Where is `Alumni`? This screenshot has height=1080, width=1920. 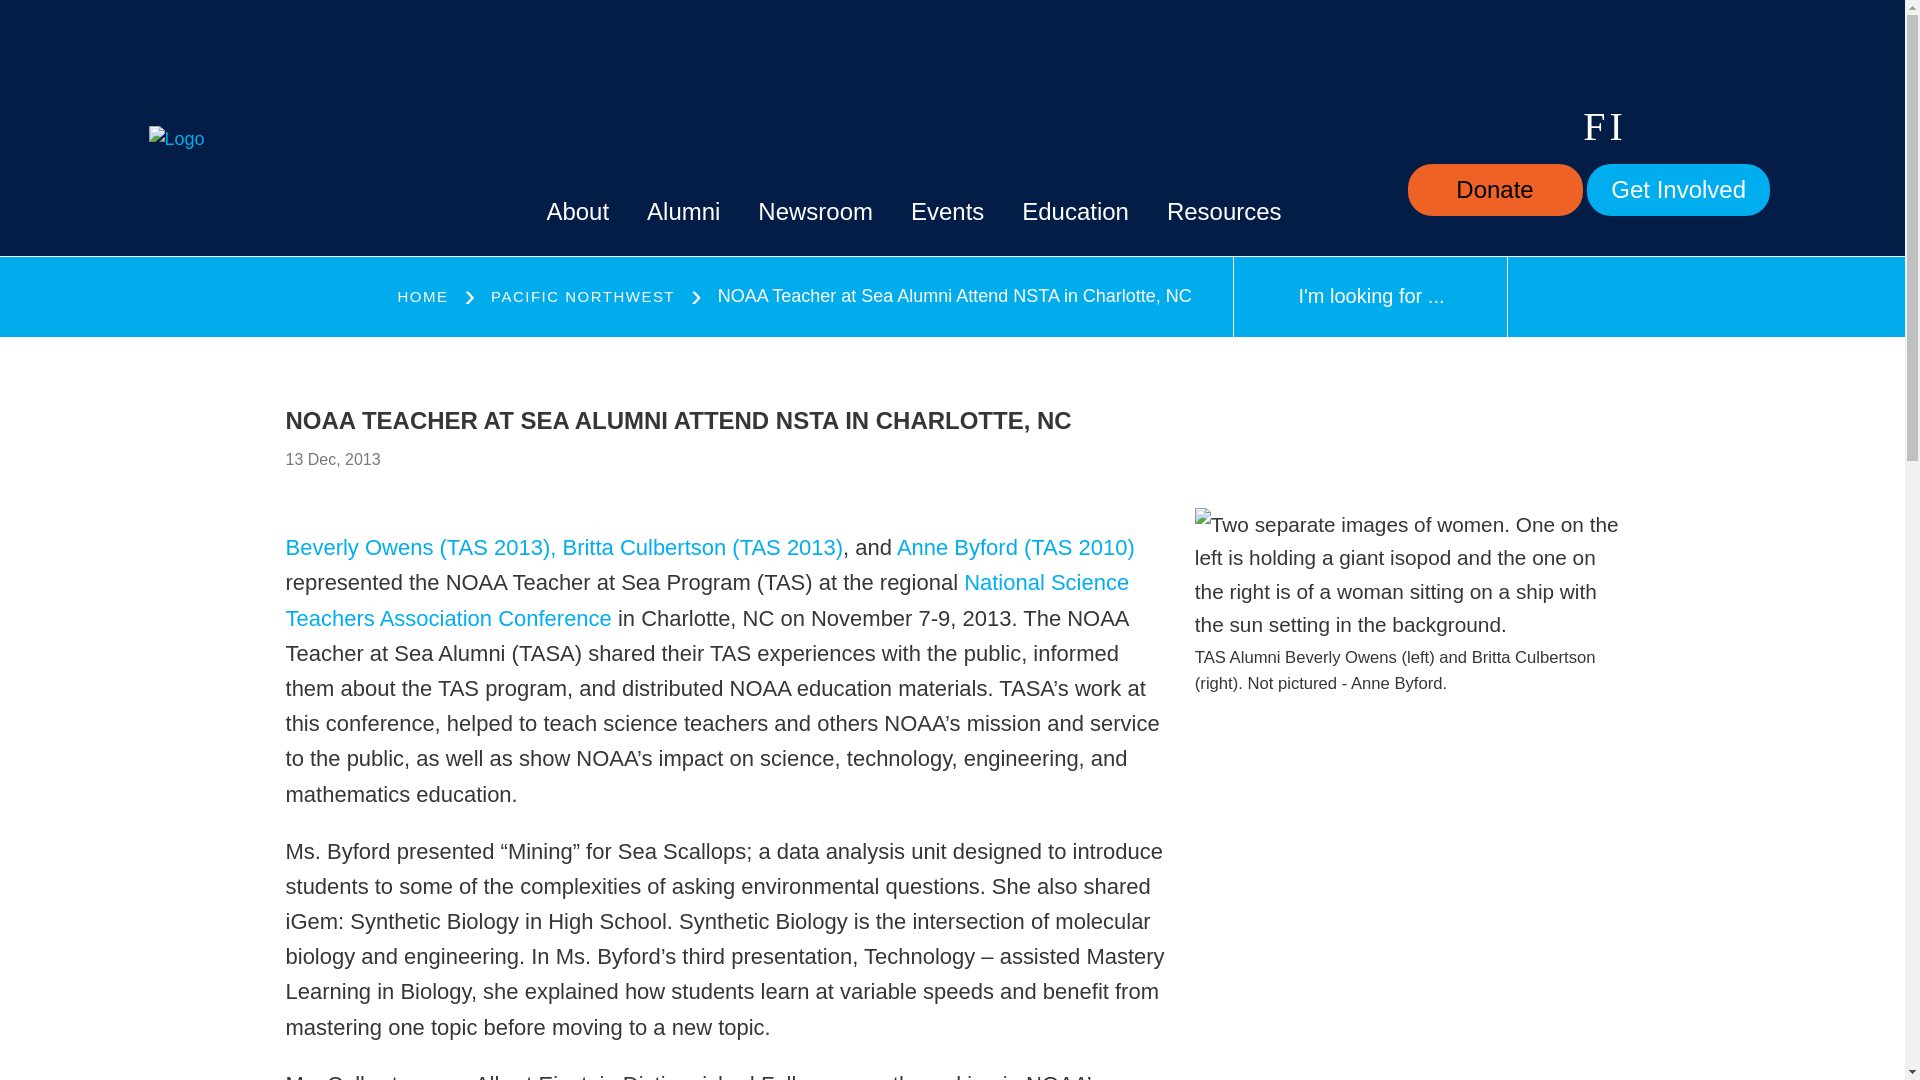
Alumni is located at coordinates (684, 212).